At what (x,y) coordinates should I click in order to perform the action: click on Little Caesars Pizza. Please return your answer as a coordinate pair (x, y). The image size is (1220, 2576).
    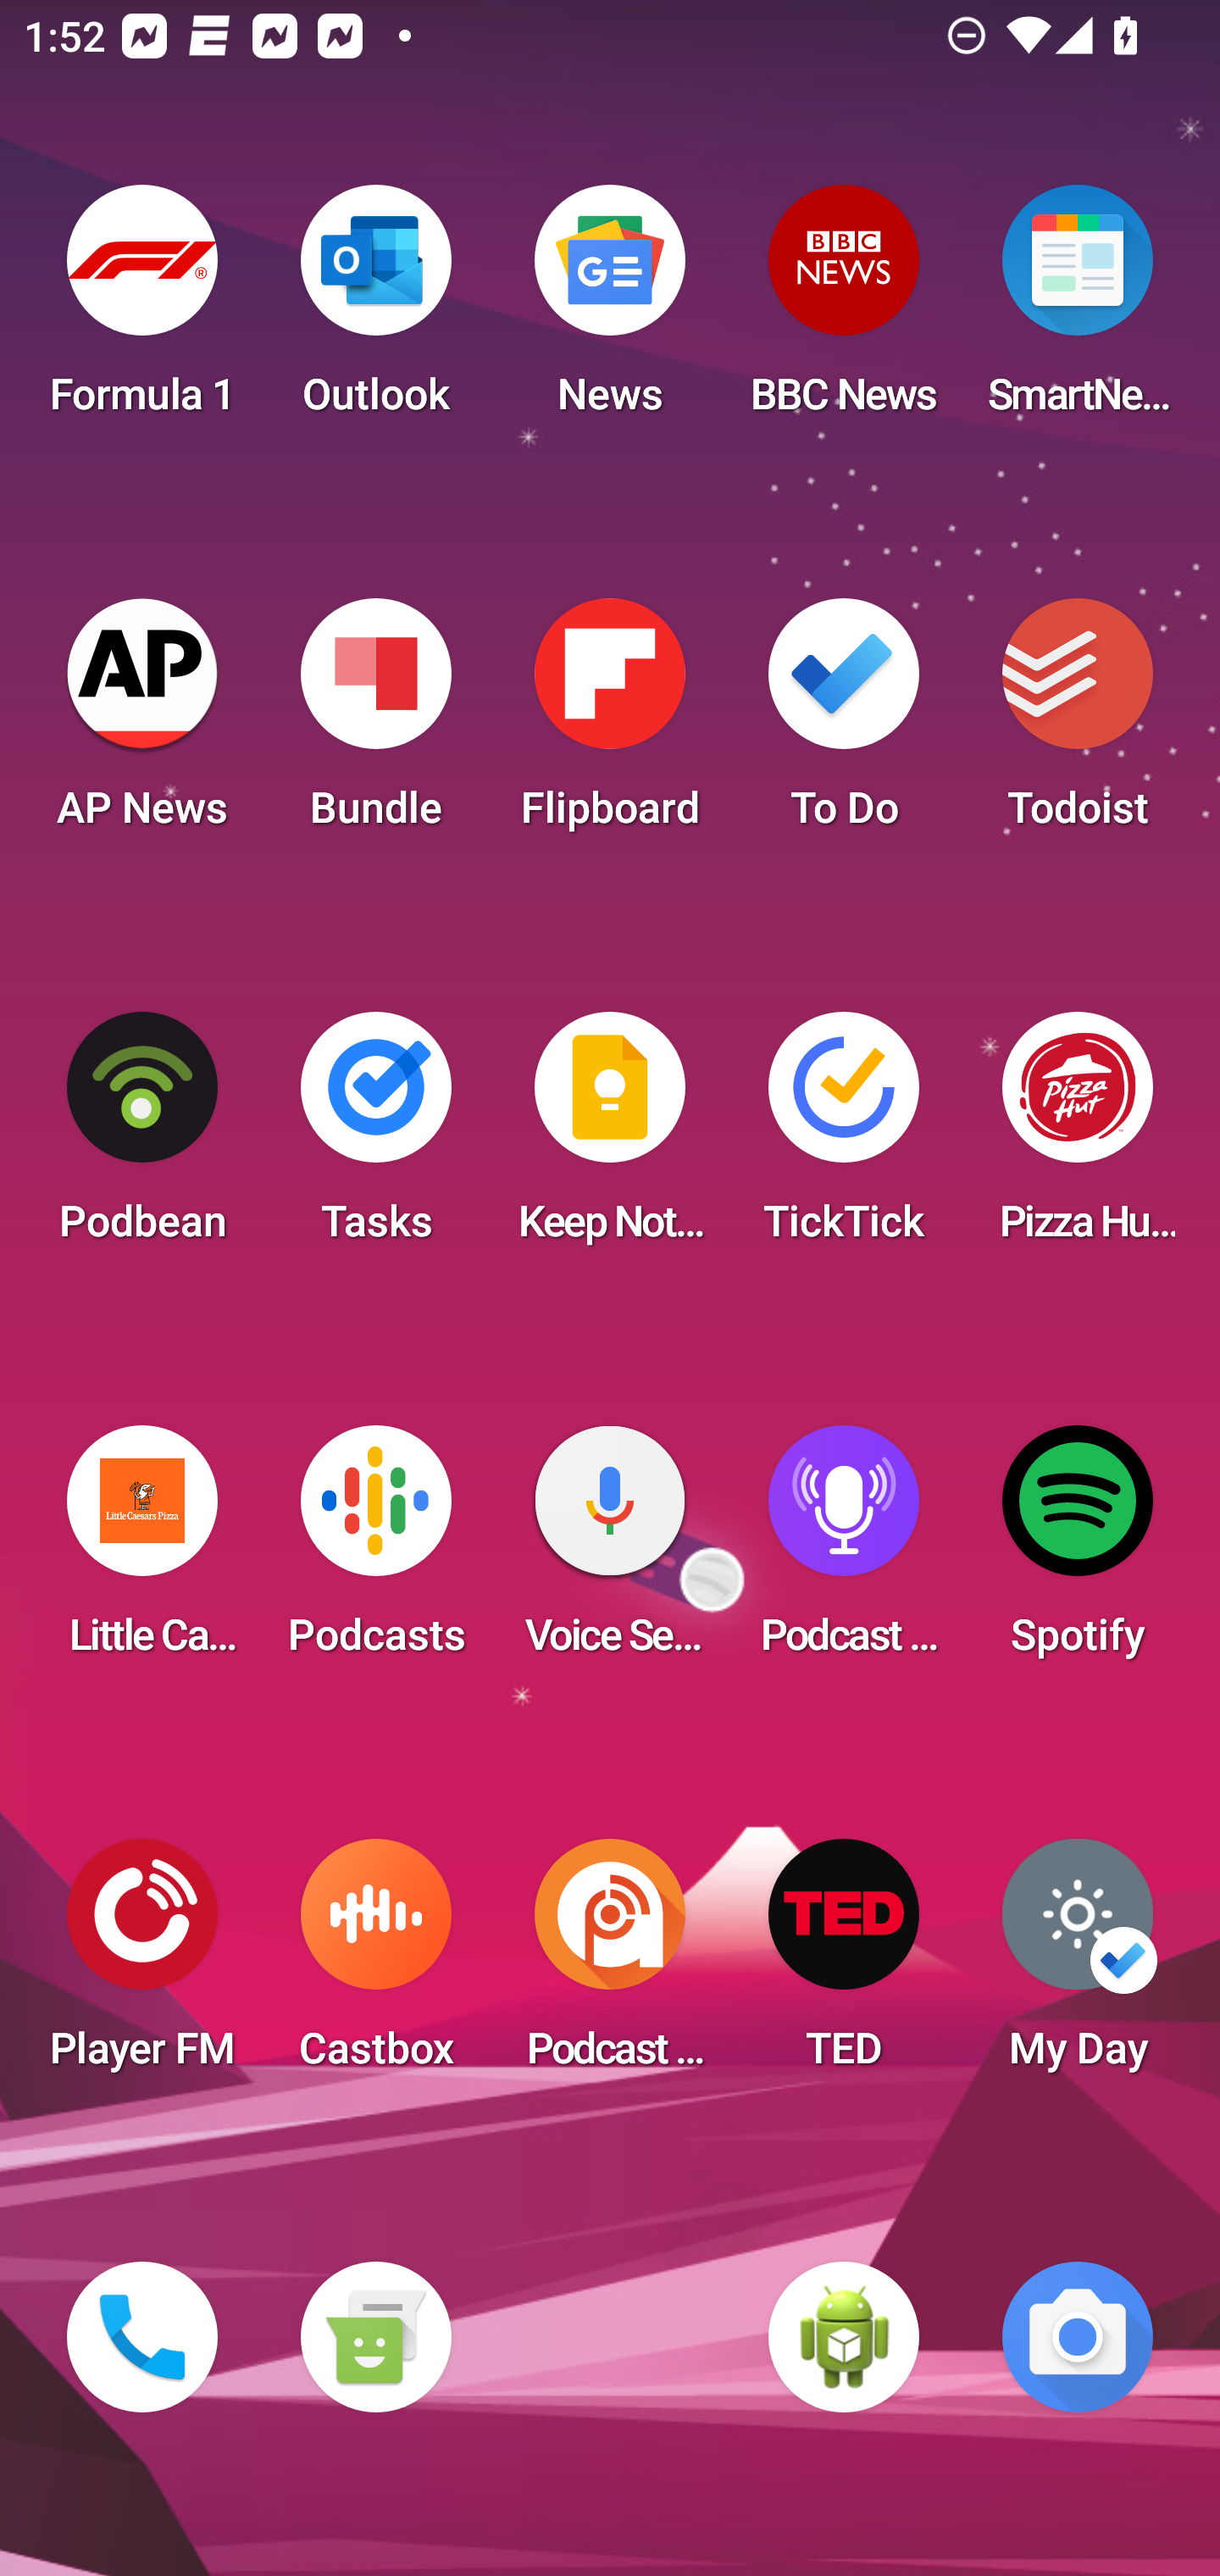
    Looking at the image, I should click on (142, 1551).